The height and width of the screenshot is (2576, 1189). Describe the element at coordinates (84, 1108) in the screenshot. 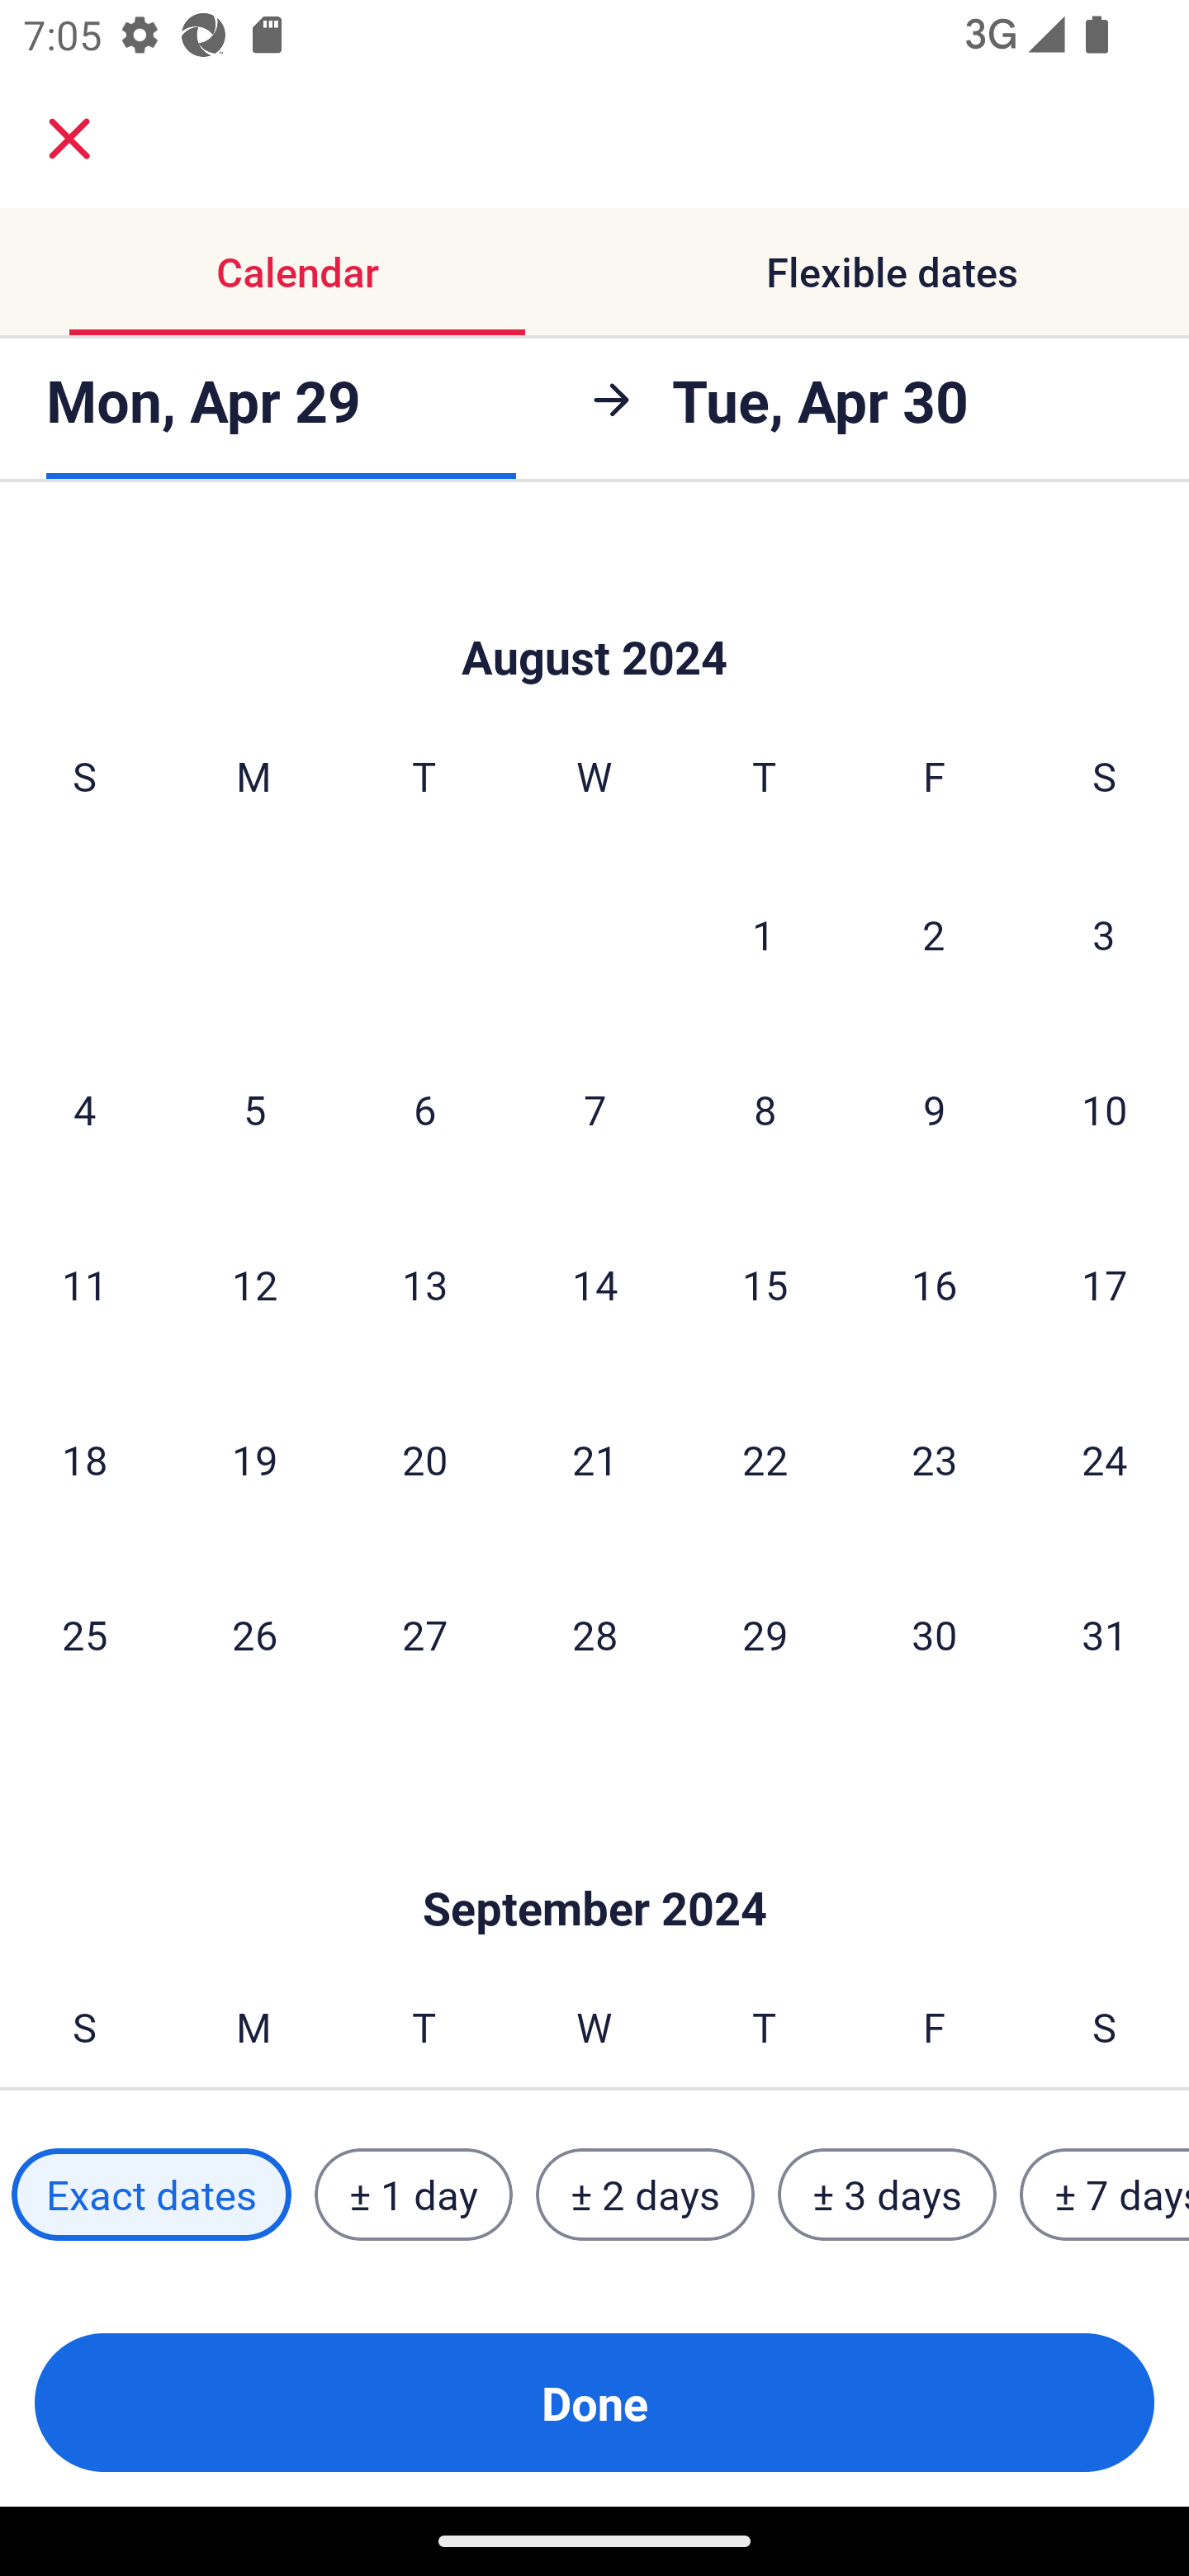

I see `4 Sunday, August 4, 2024` at that location.